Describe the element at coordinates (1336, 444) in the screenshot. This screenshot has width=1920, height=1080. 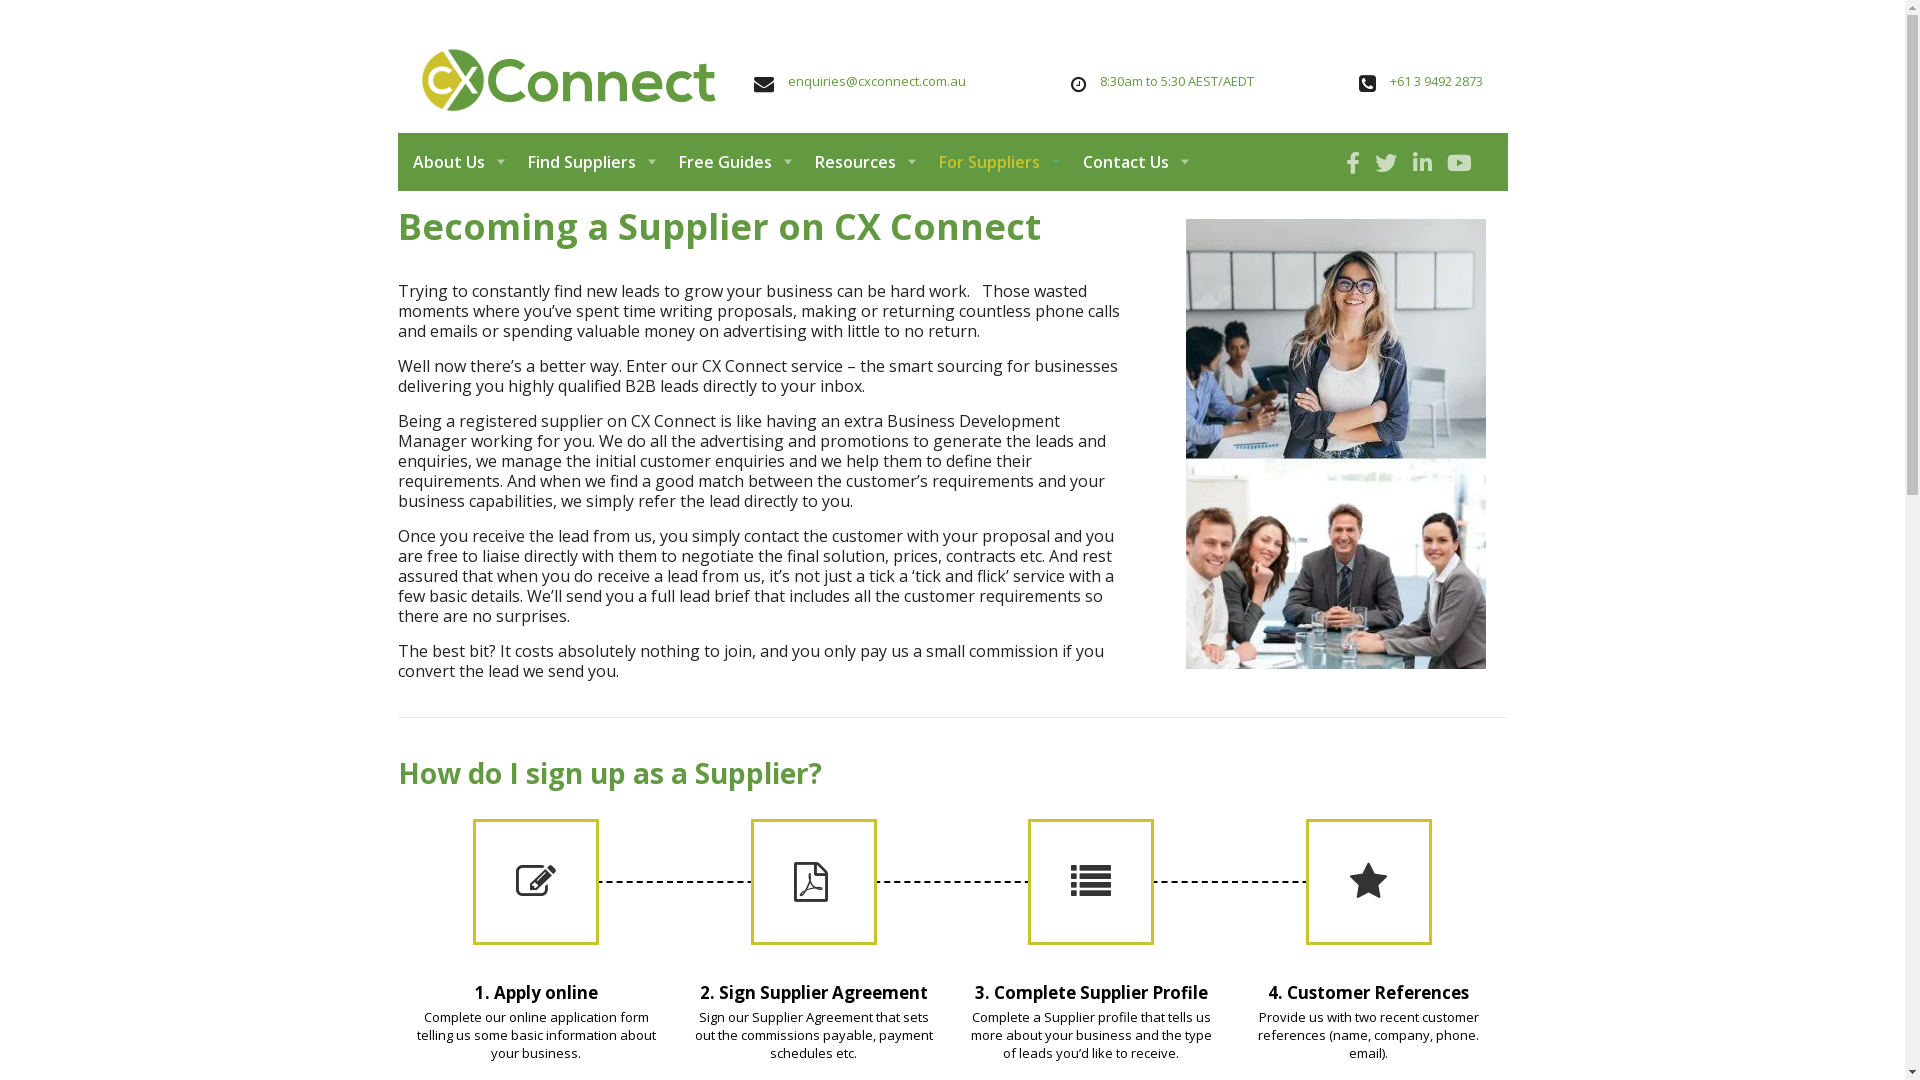
I see `CX Connect Supplier Join` at that location.